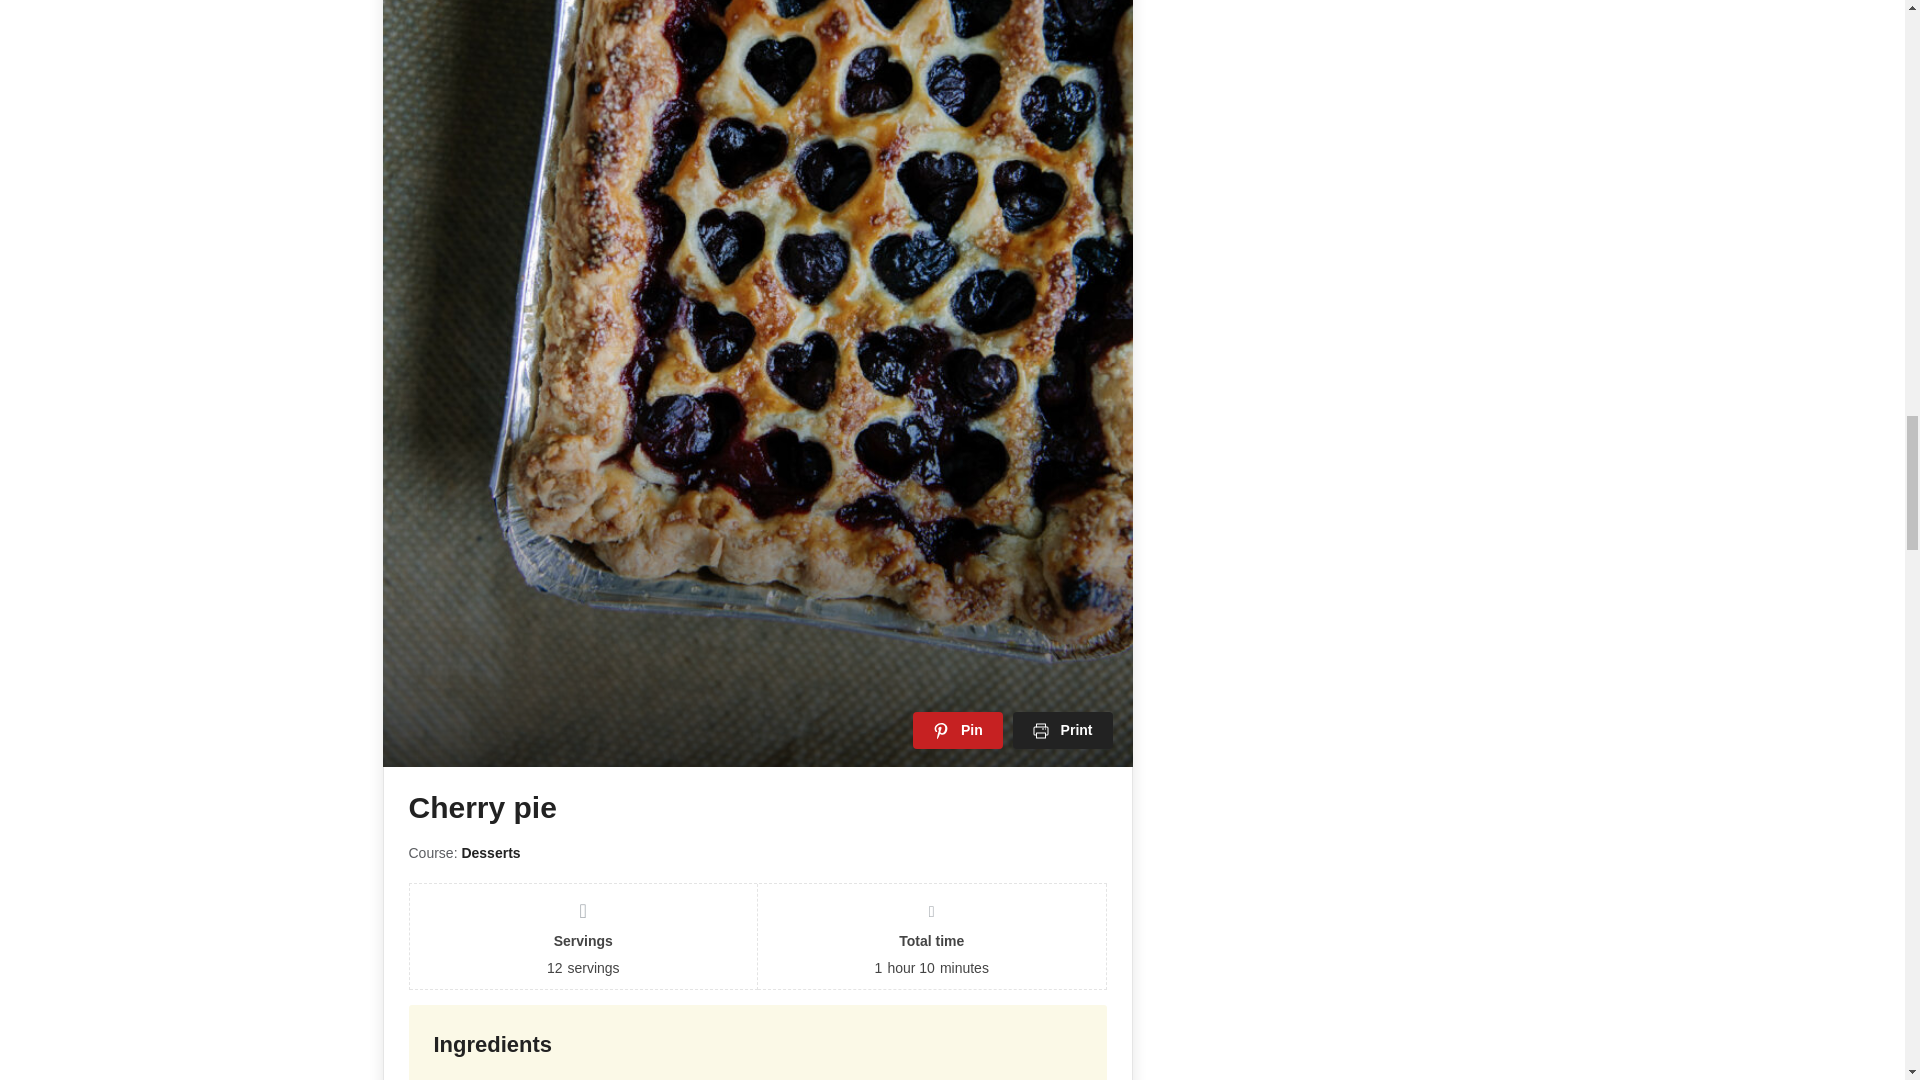 The height and width of the screenshot is (1080, 1920). Describe the element at coordinates (1063, 730) in the screenshot. I see `Print` at that location.